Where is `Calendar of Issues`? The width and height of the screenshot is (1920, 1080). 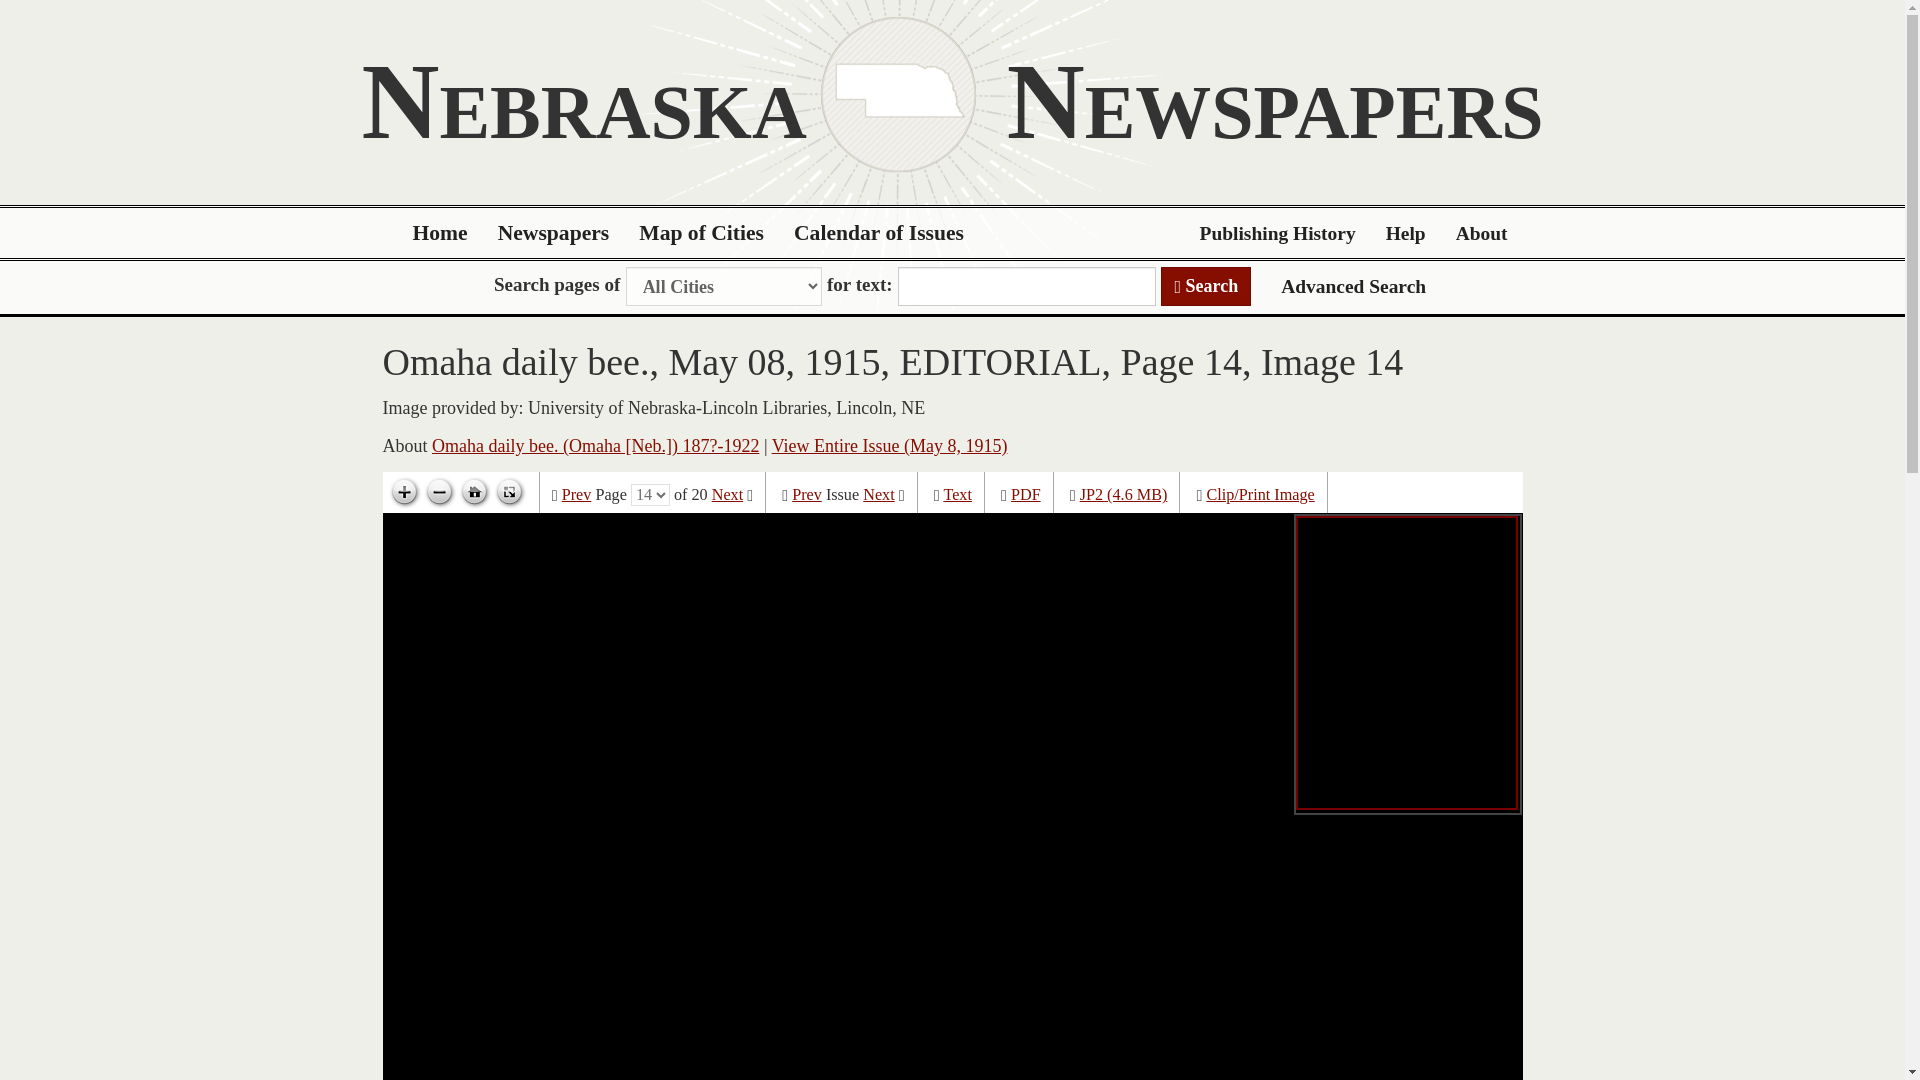
Calendar of Issues is located at coordinates (879, 233).